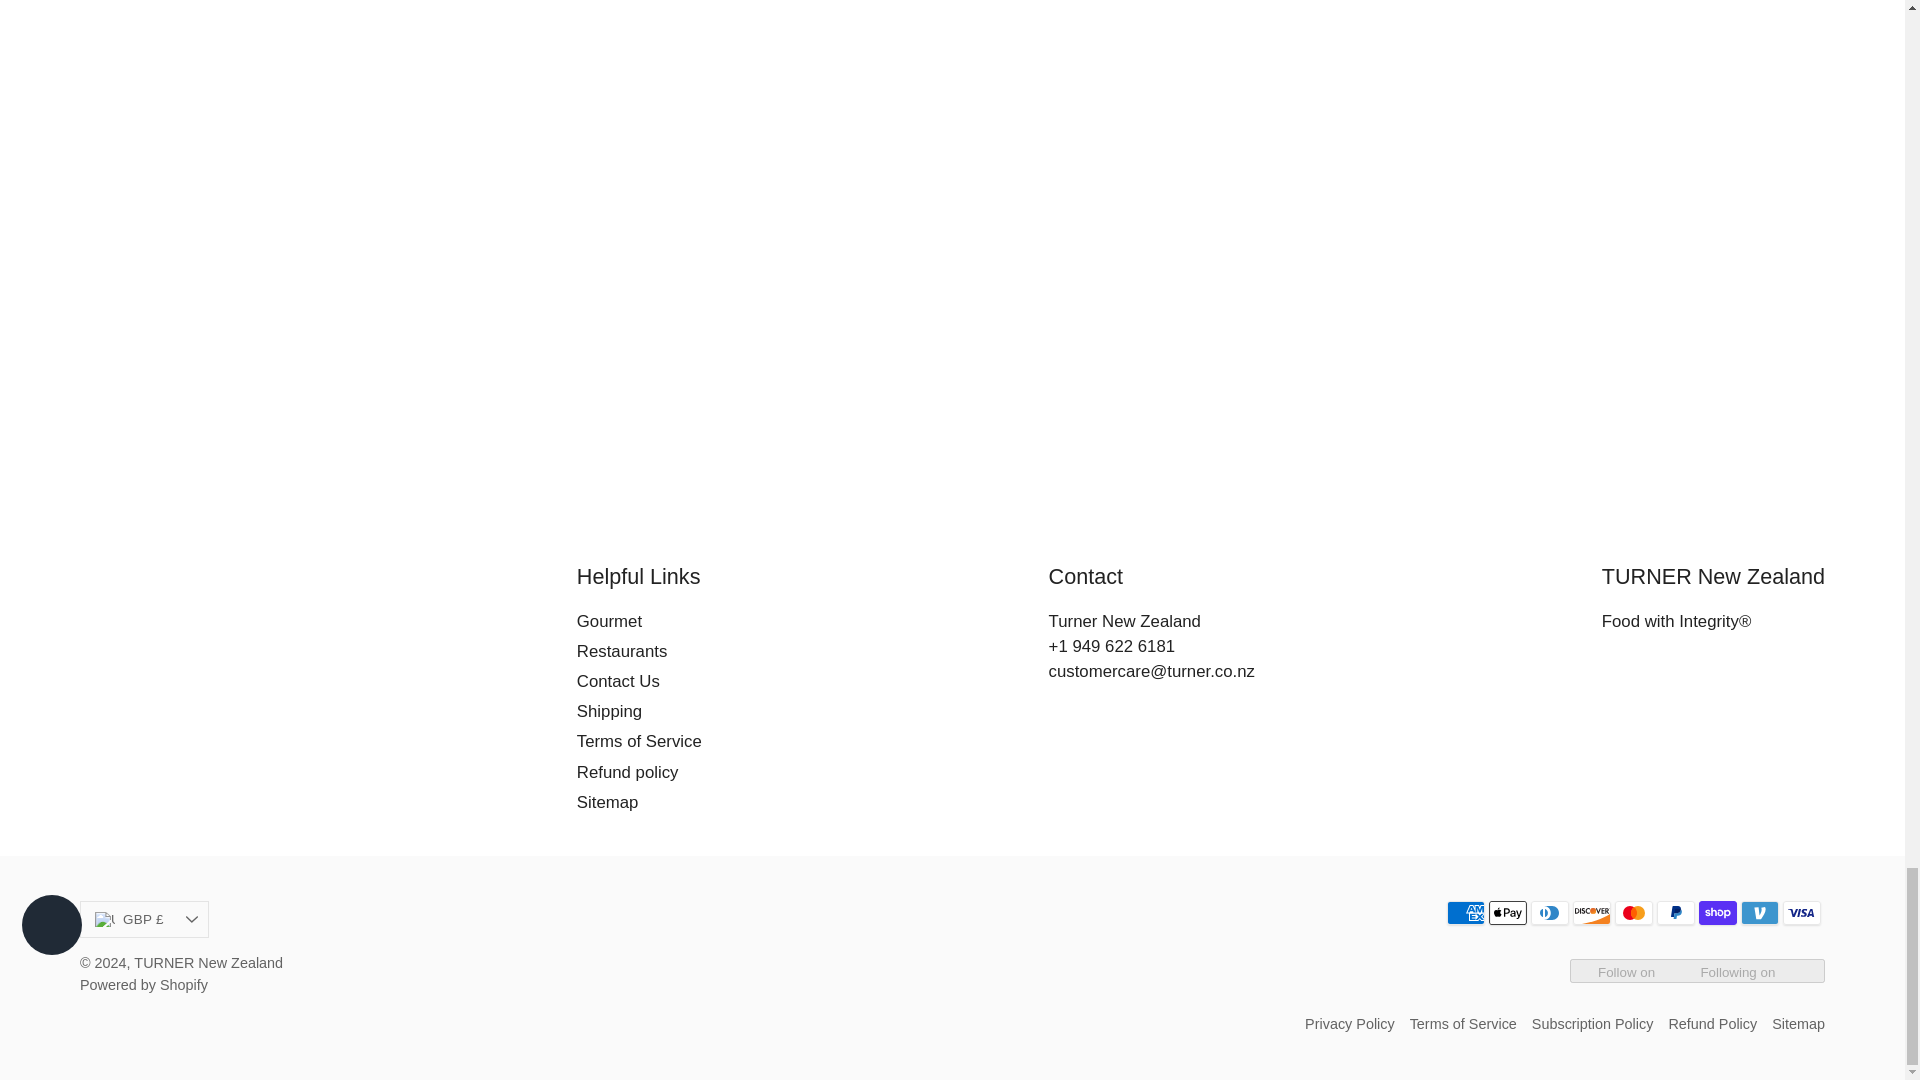  Describe the element at coordinates (1508, 912) in the screenshot. I see `Apple Pay` at that location.